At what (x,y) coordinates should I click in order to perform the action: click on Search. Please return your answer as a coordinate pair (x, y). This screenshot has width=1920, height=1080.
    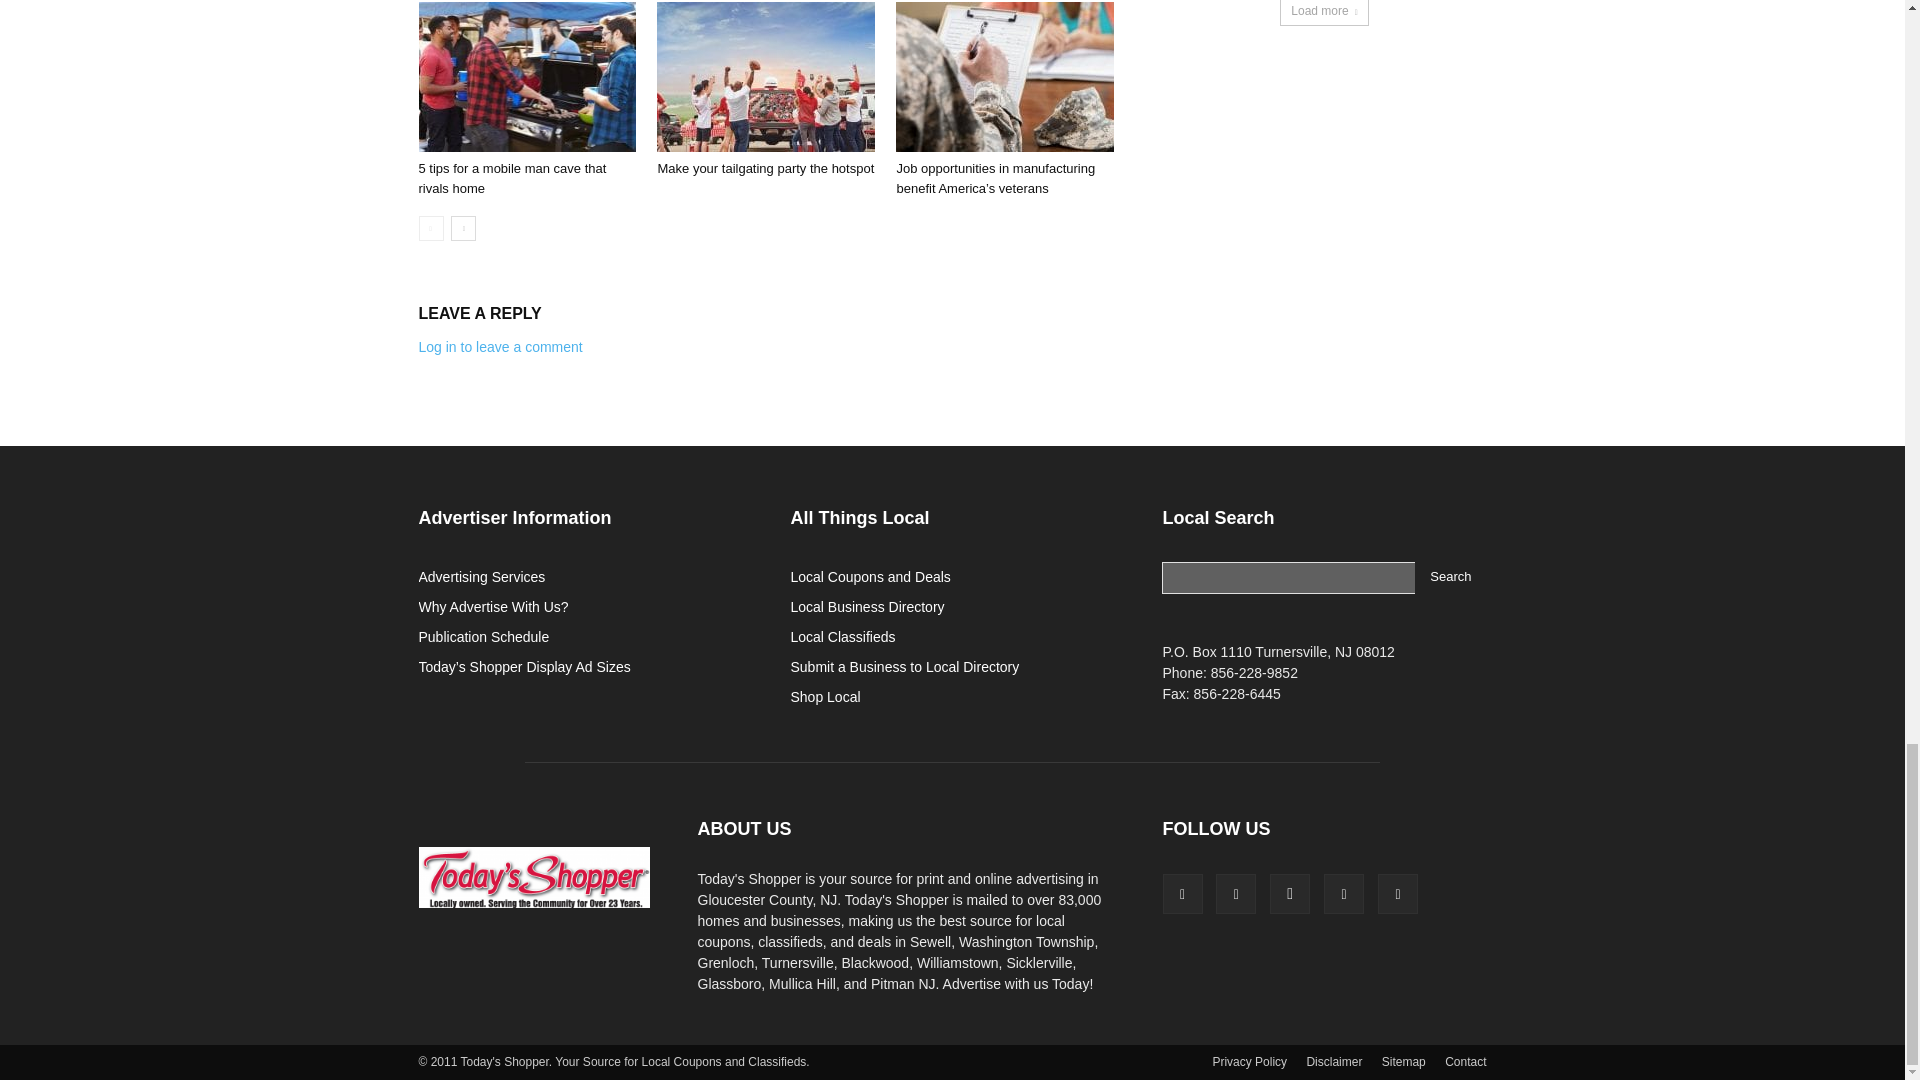
    Looking at the image, I should click on (1450, 578).